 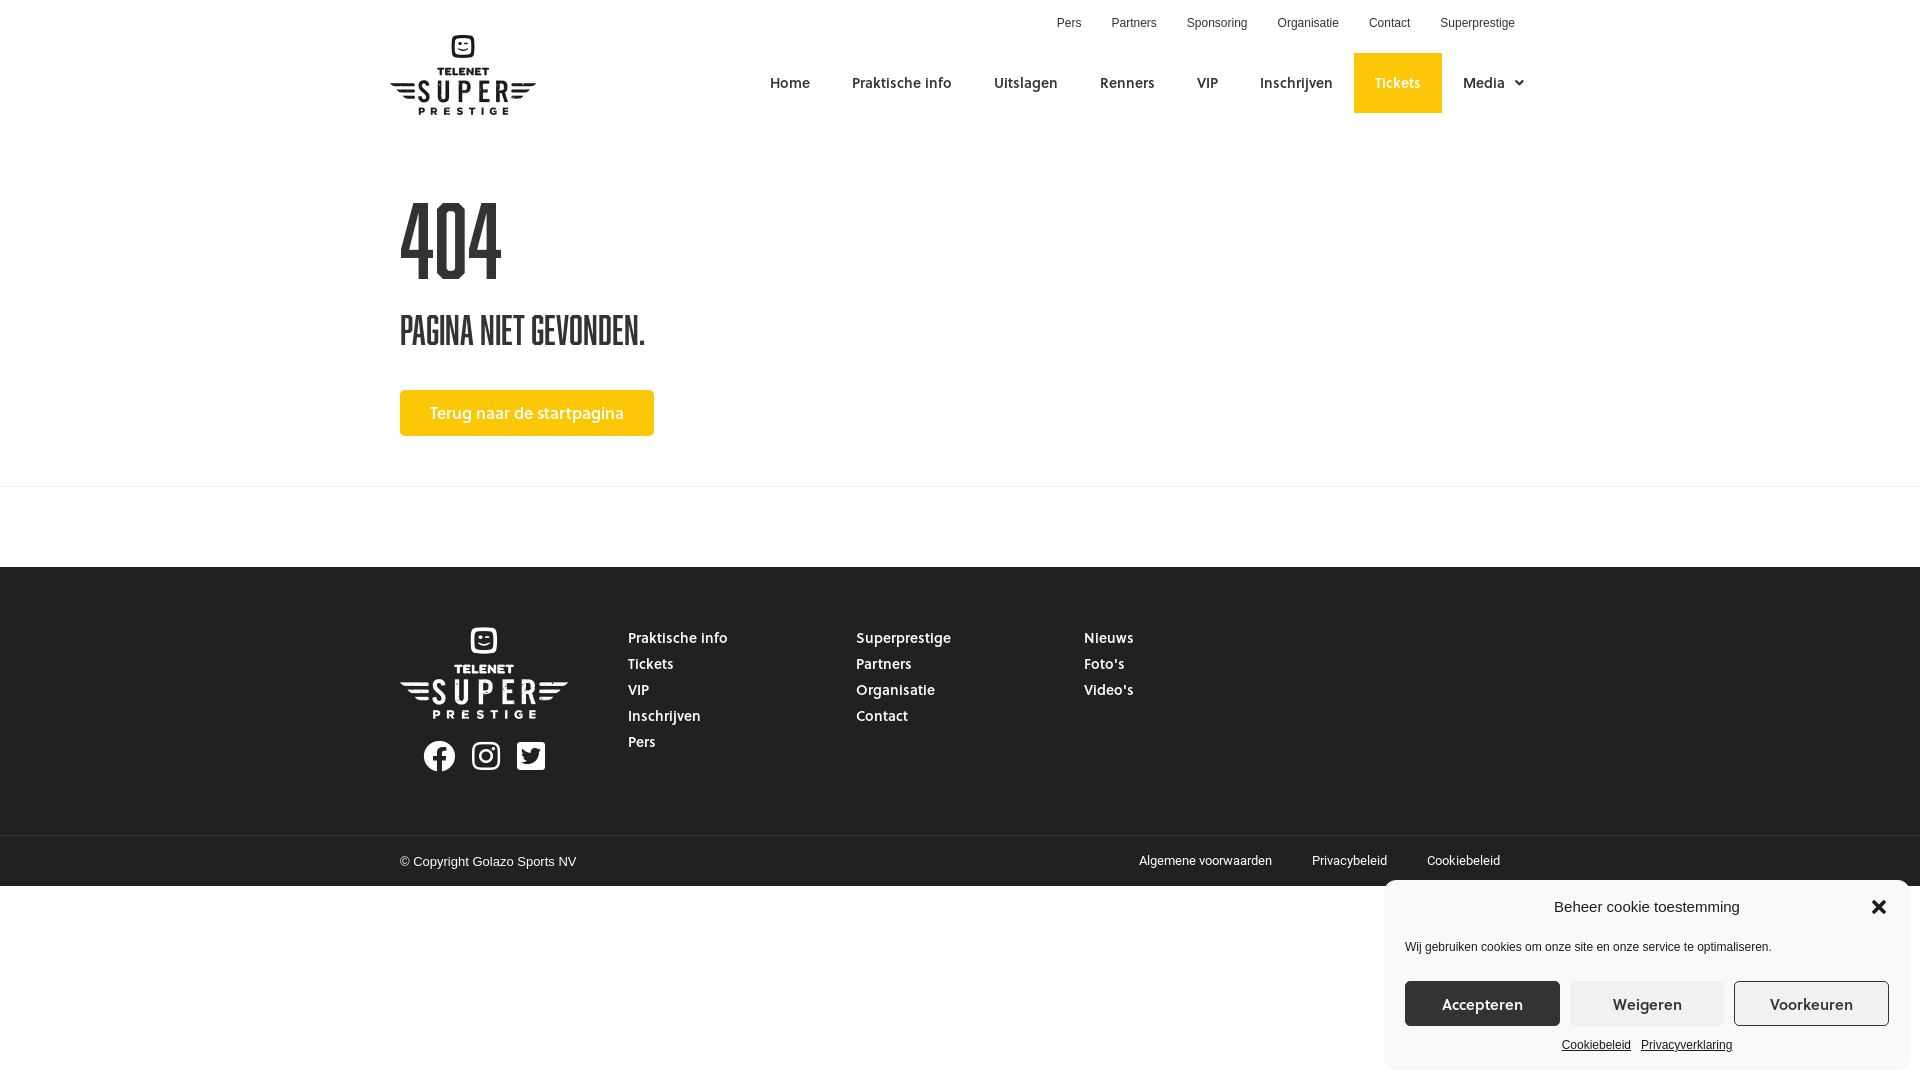 What do you see at coordinates (732, 664) in the screenshot?
I see `Tickets` at bounding box center [732, 664].